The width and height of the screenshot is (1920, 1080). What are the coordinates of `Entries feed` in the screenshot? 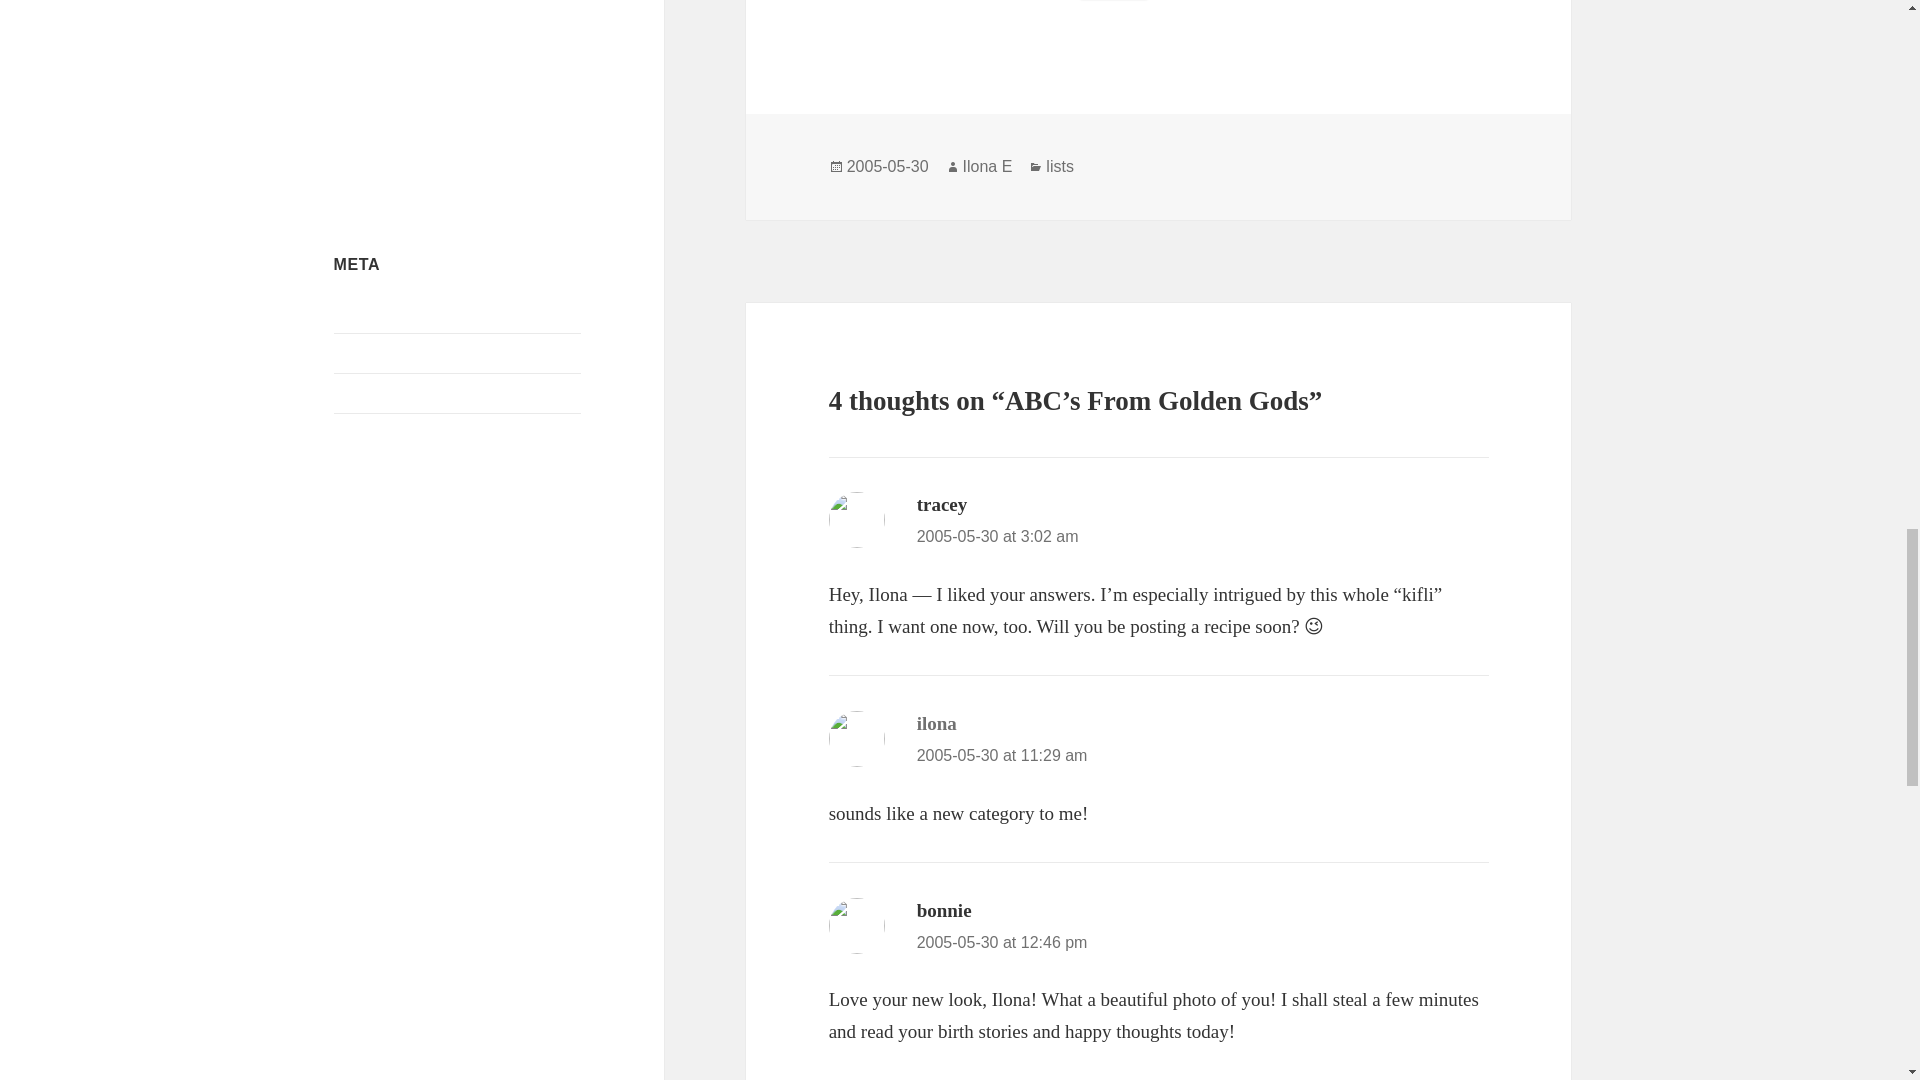 It's located at (372, 352).